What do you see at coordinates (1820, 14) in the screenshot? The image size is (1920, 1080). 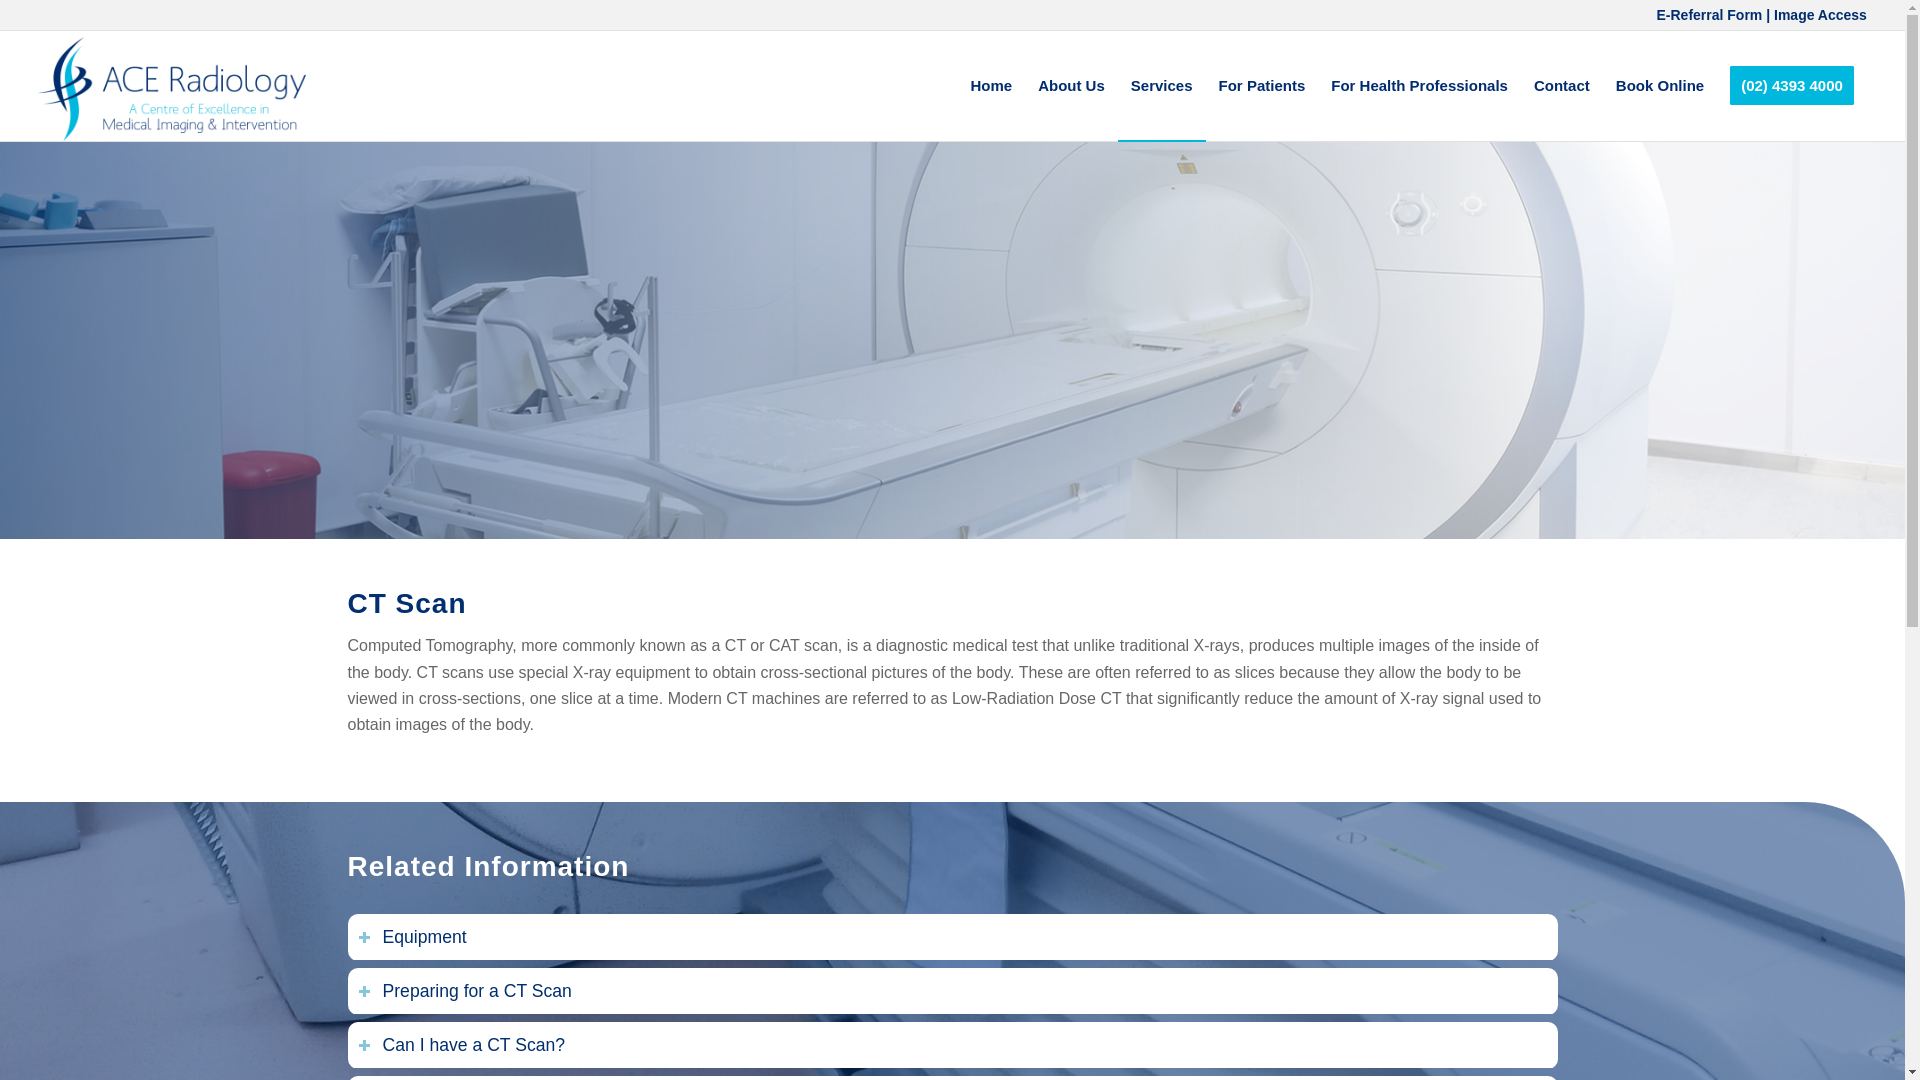 I see `Image Access` at bounding box center [1820, 14].